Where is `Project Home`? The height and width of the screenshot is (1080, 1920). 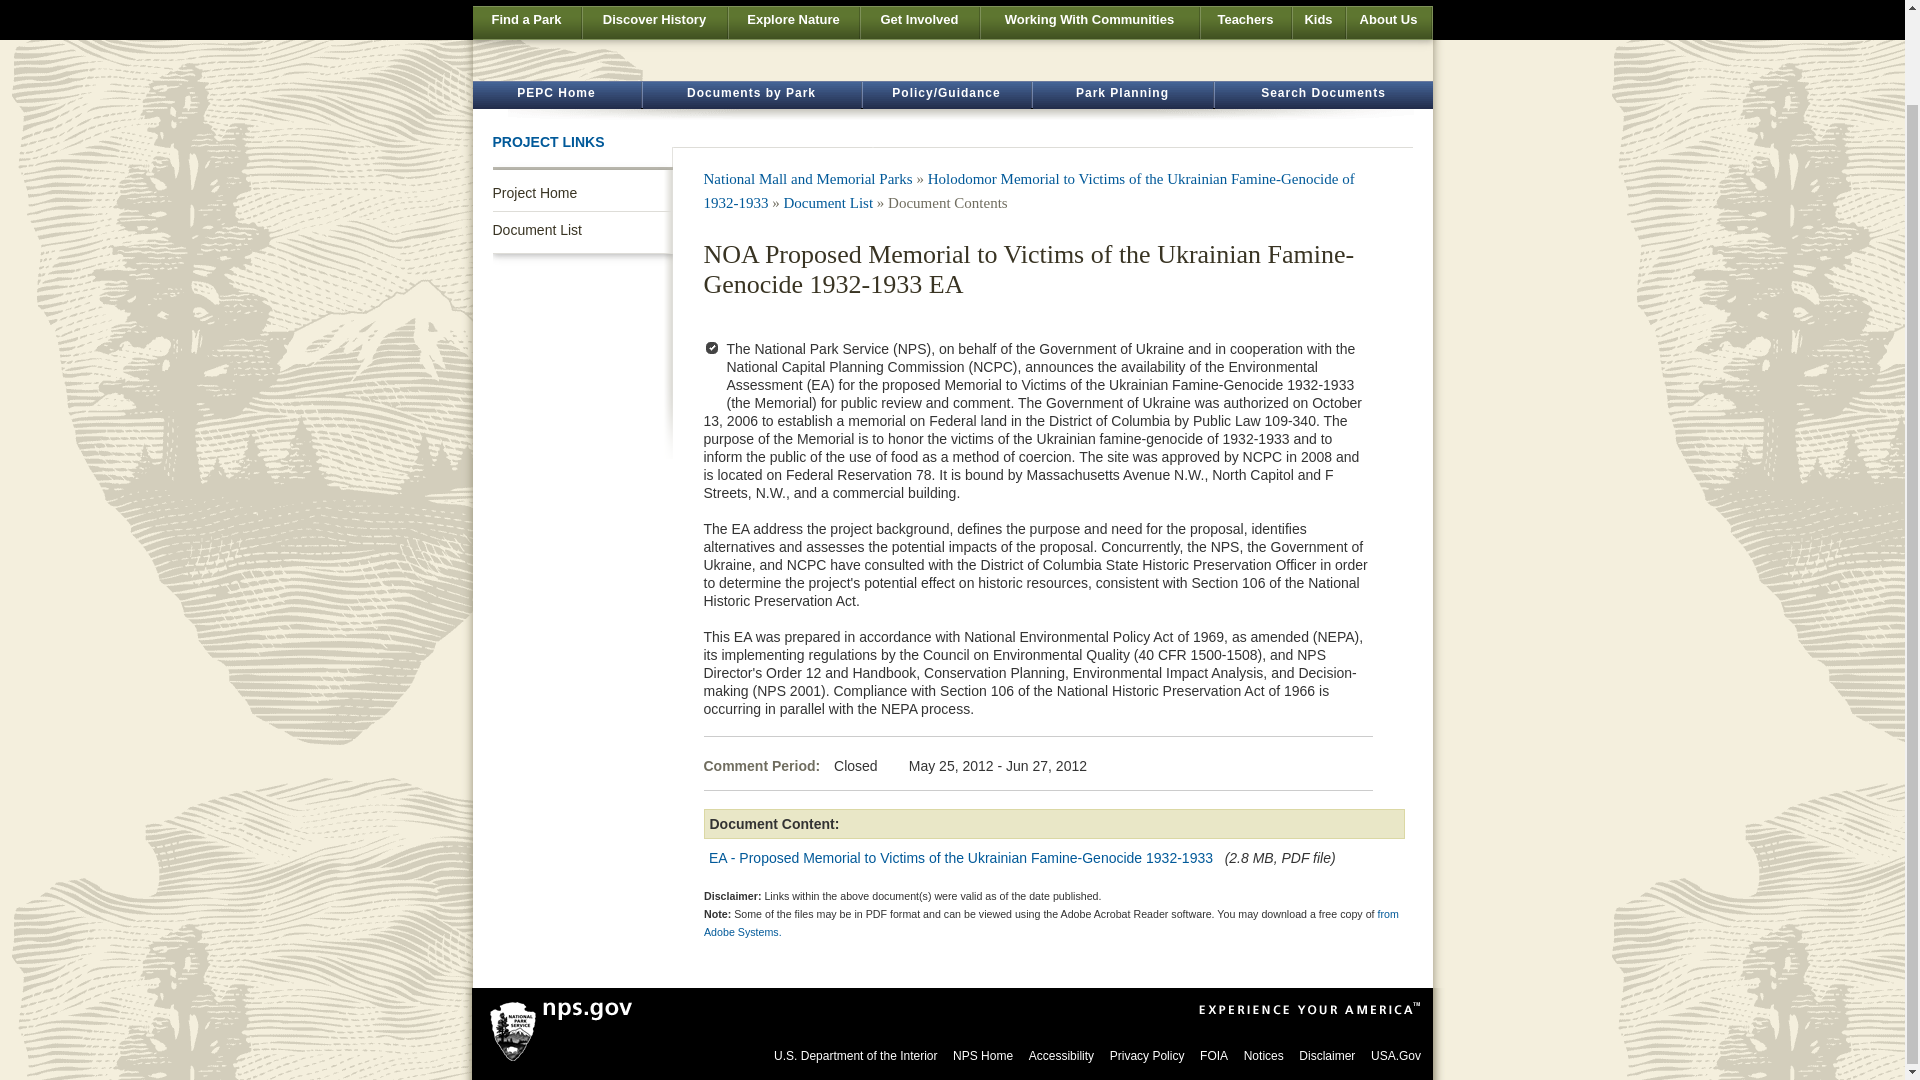
Project Home is located at coordinates (582, 192).